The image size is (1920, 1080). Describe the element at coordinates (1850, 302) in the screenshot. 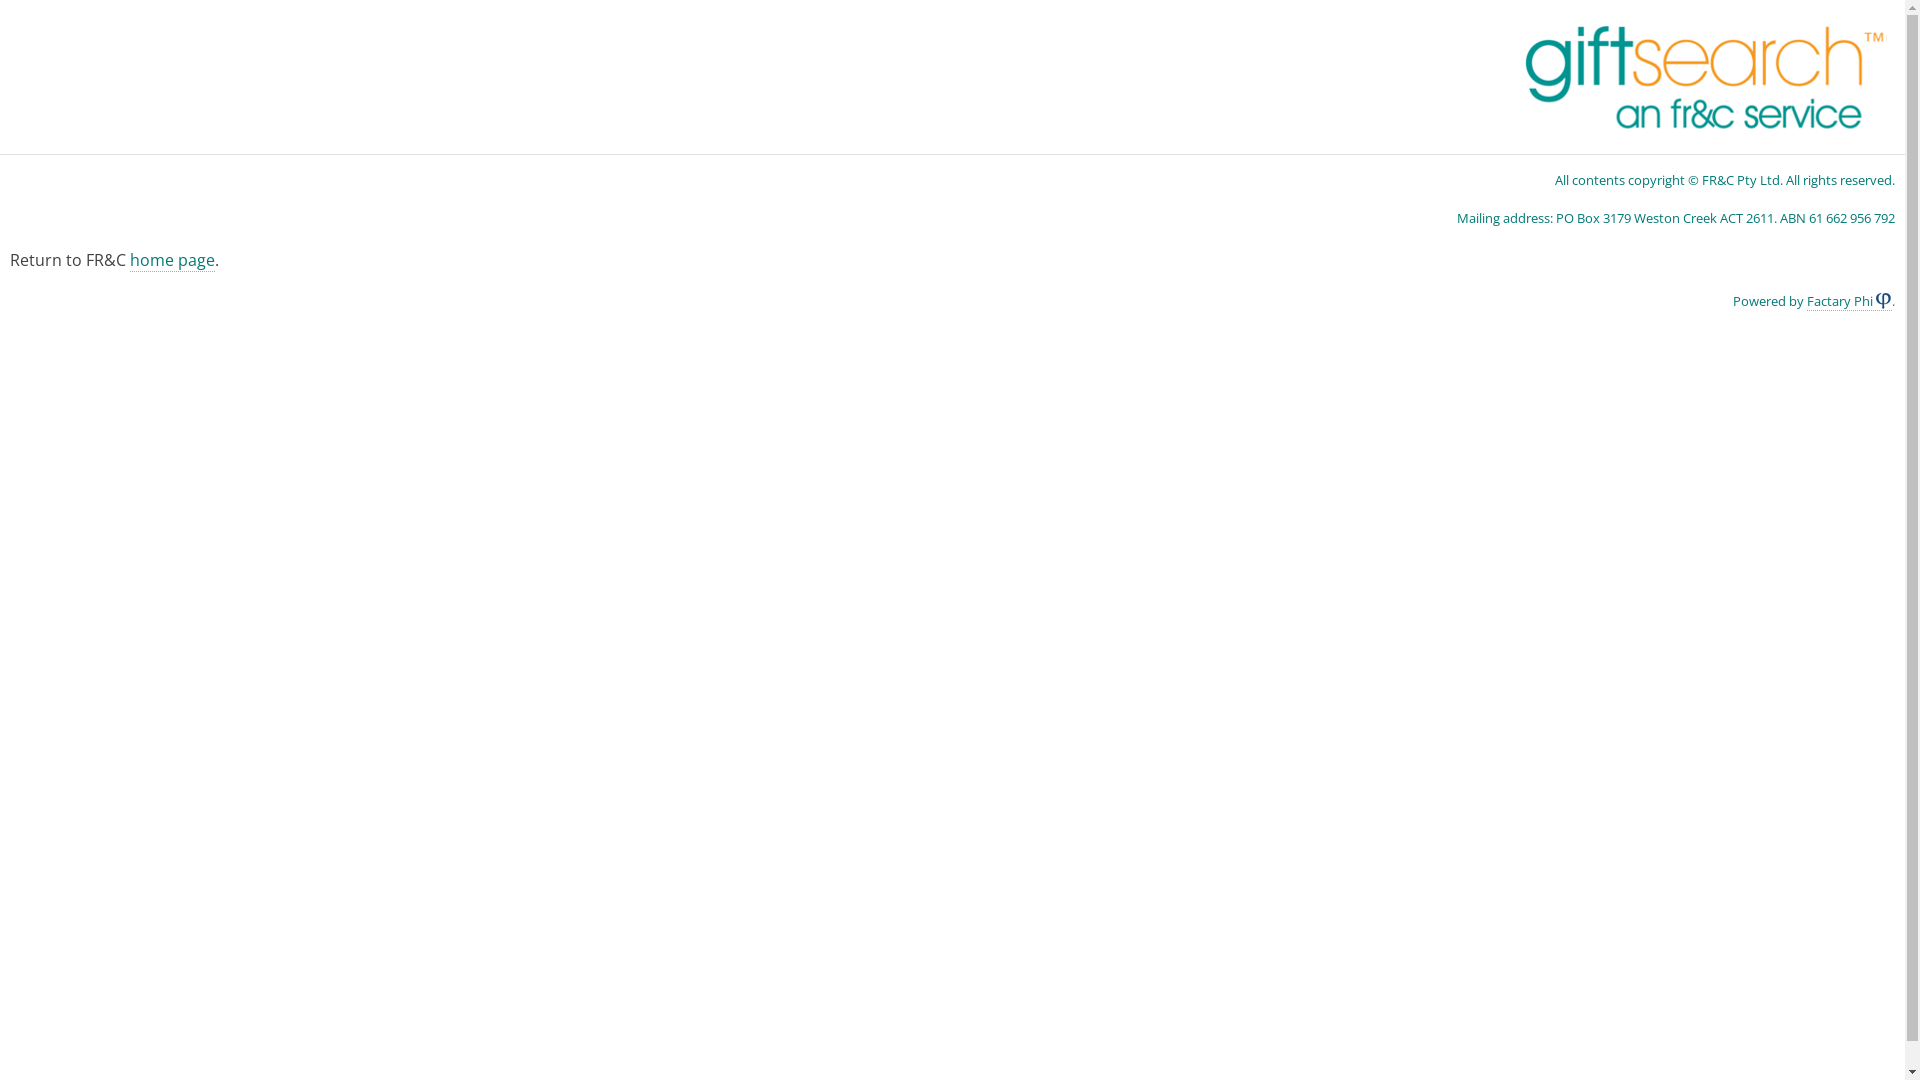

I see `Factary Phi` at that location.